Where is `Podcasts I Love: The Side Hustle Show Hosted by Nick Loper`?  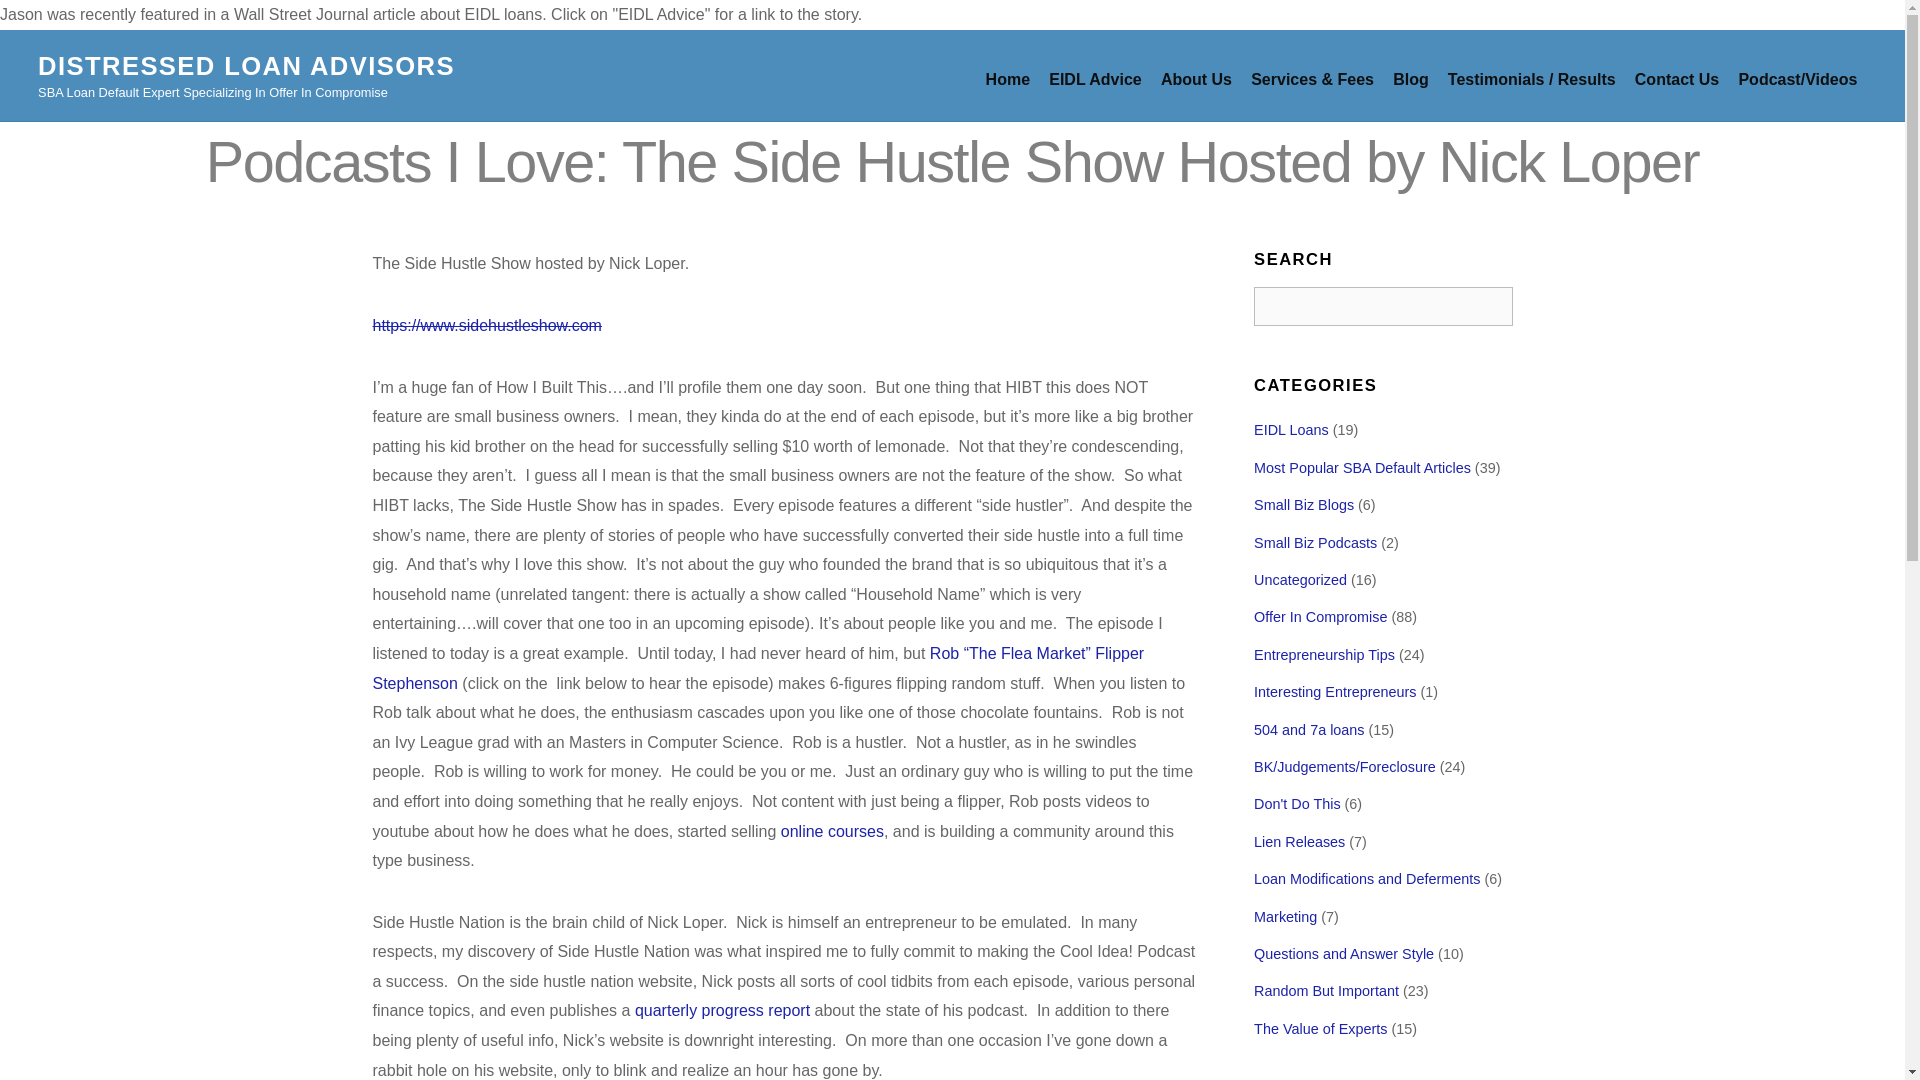 Podcasts I Love: The Side Hustle Show Hosted by Nick Loper is located at coordinates (952, 162).